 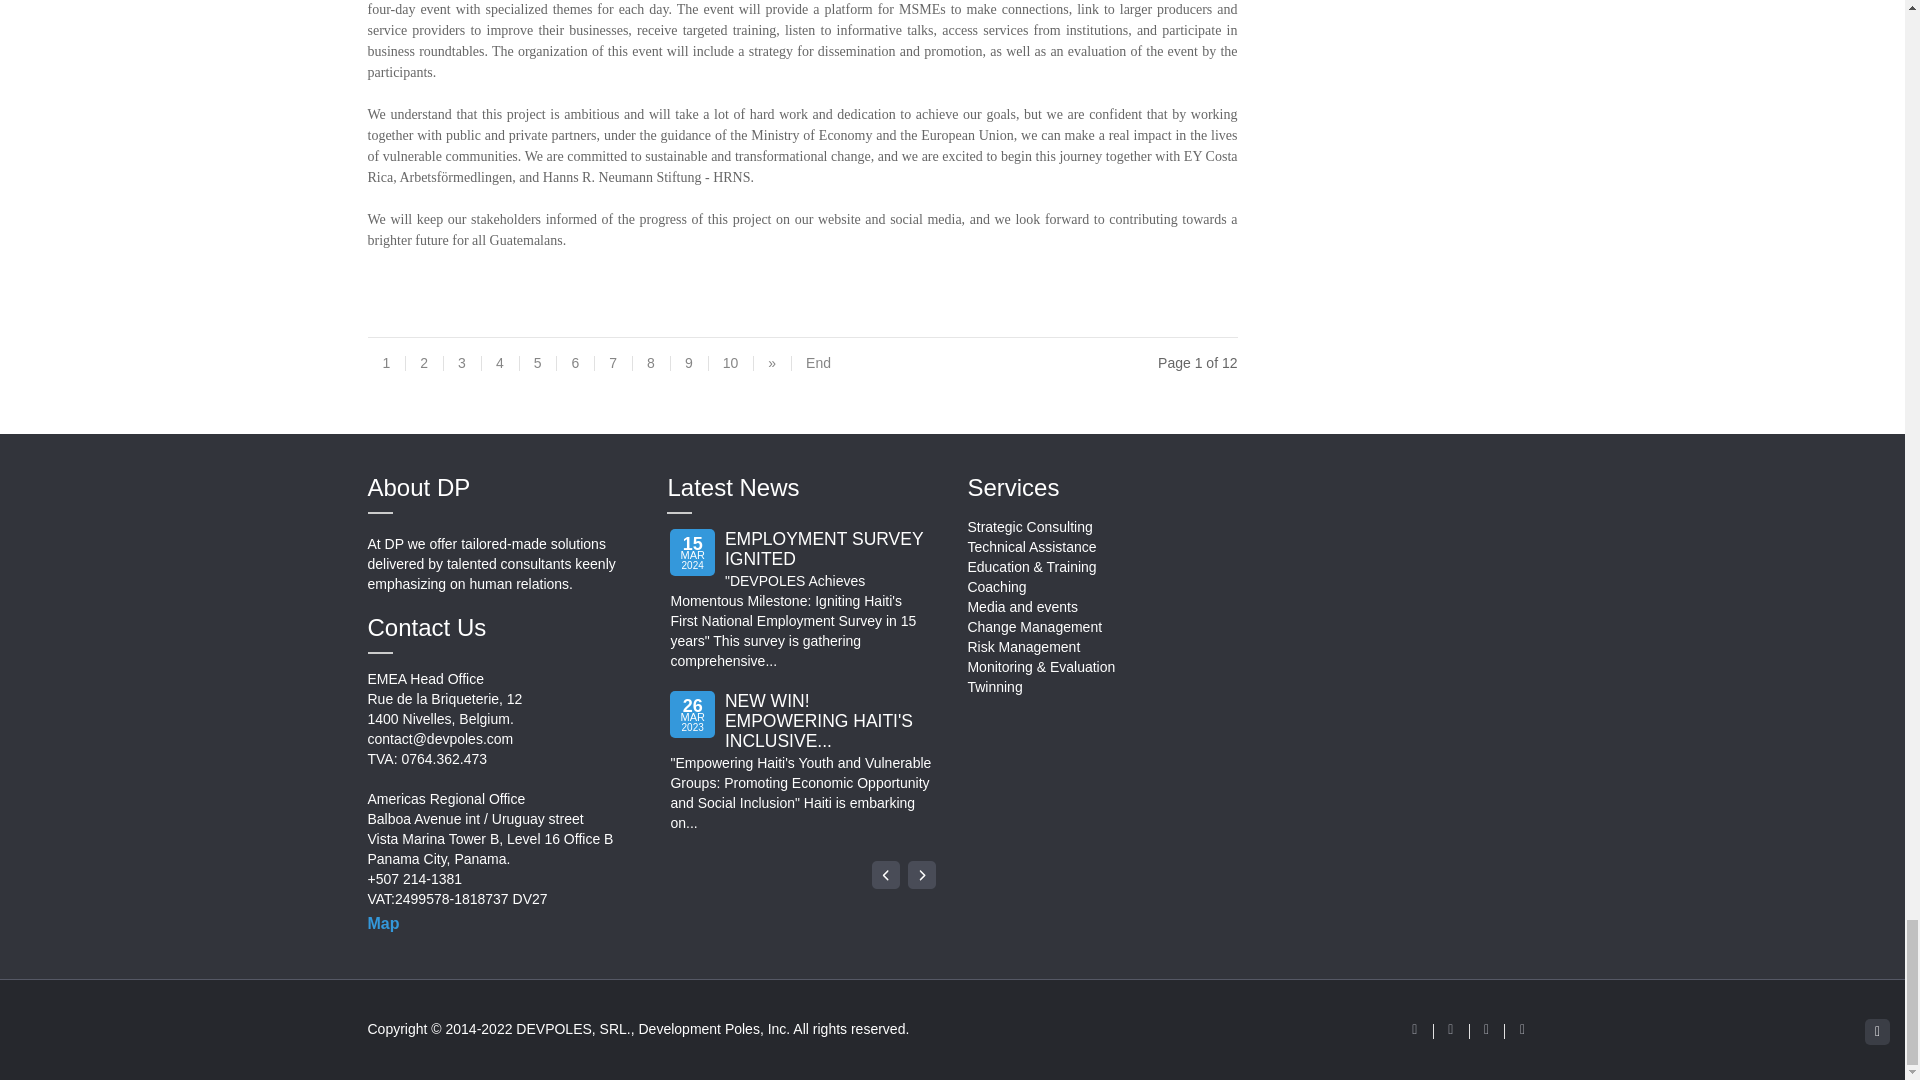 I want to click on 2, so click(x=424, y=370).